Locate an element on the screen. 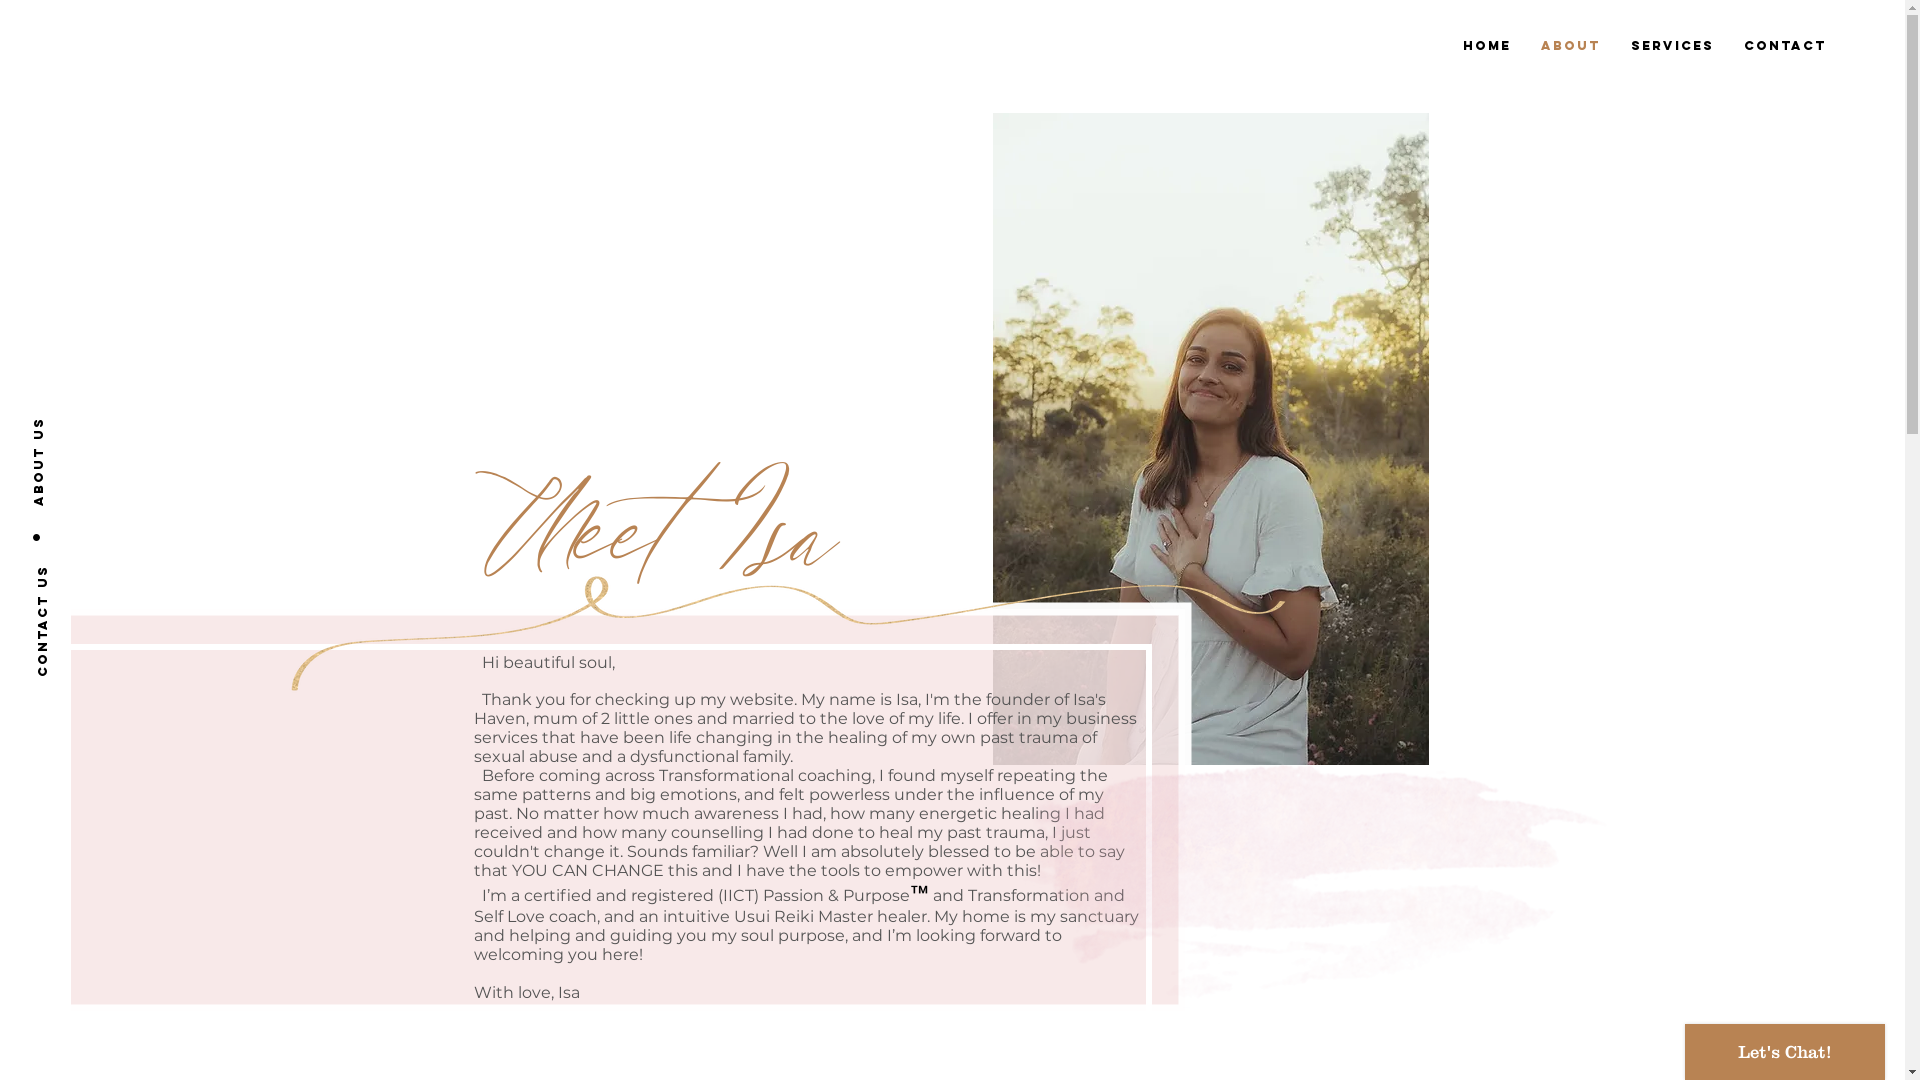 This screenshot has height=1080, width=1920. About us is located at coordinates (82, 418).